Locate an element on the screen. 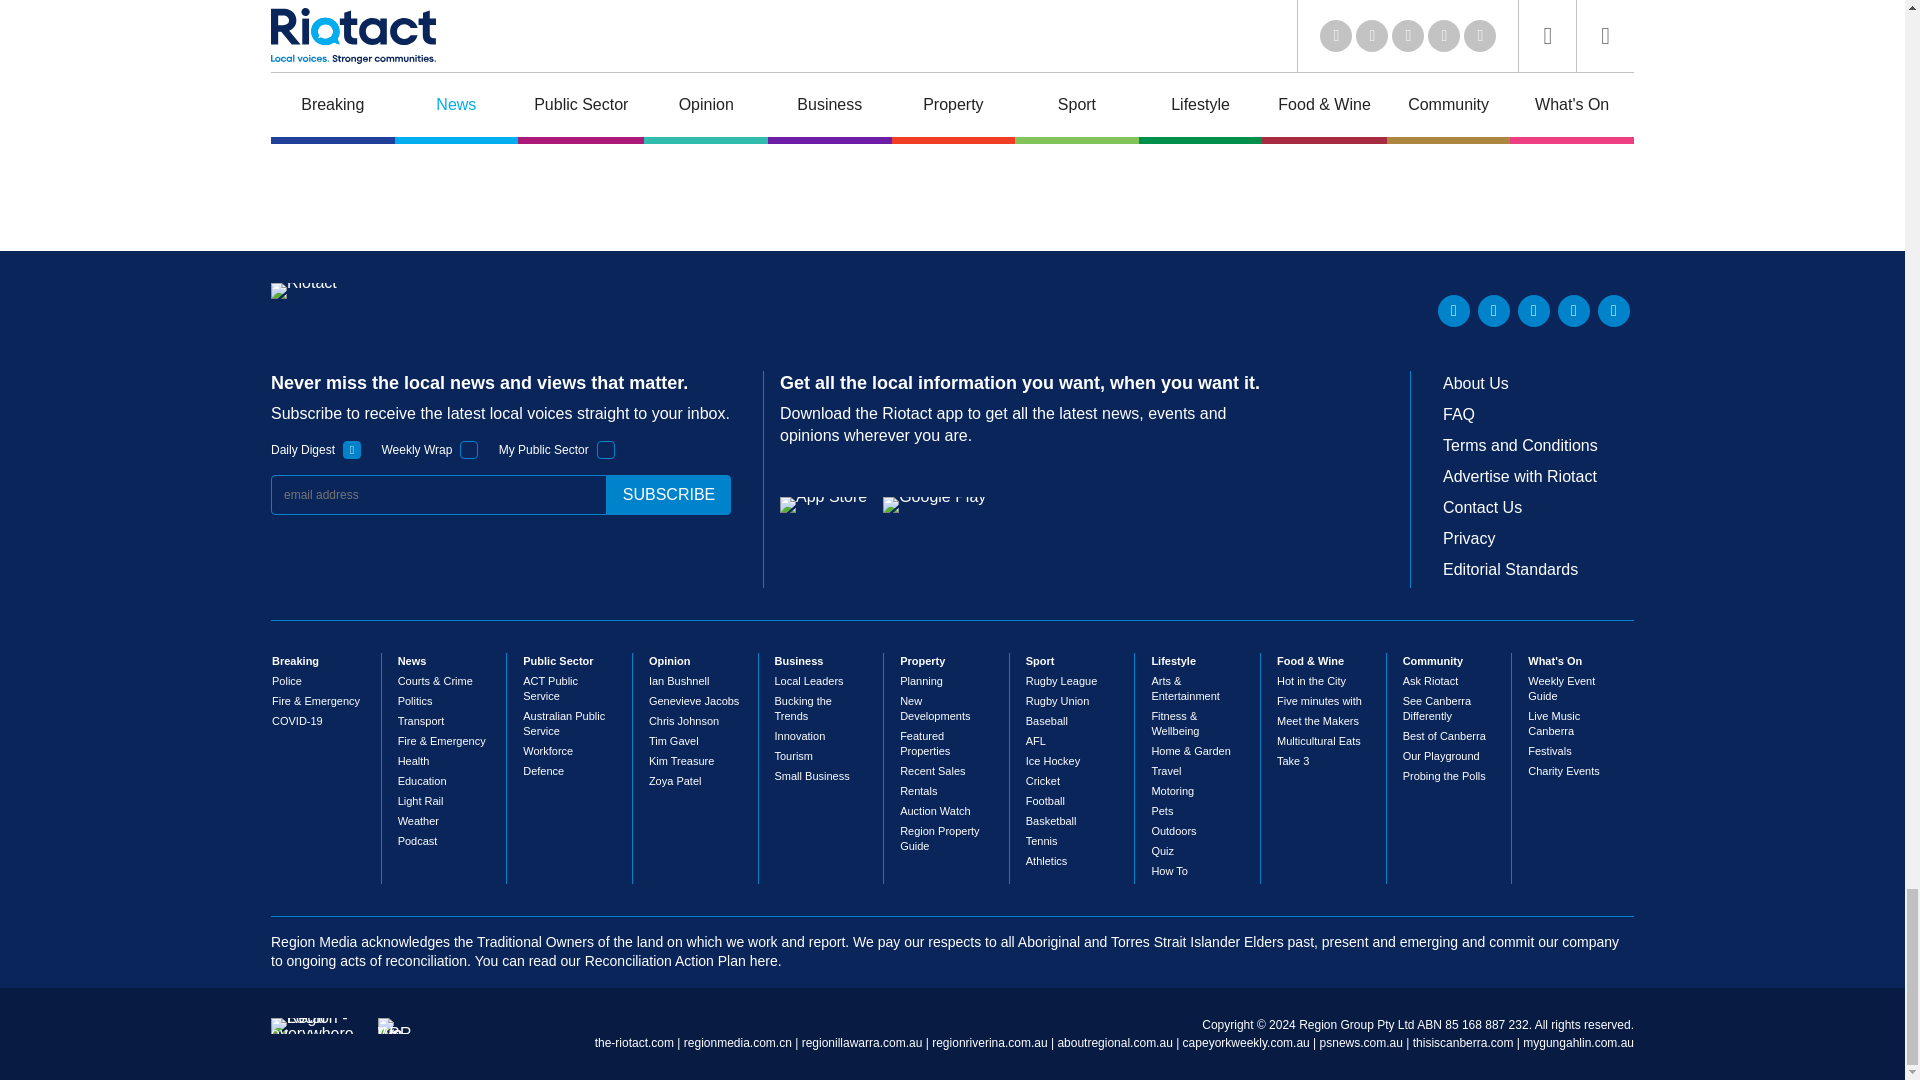  Facebook is located at coordinates (1573, 310).